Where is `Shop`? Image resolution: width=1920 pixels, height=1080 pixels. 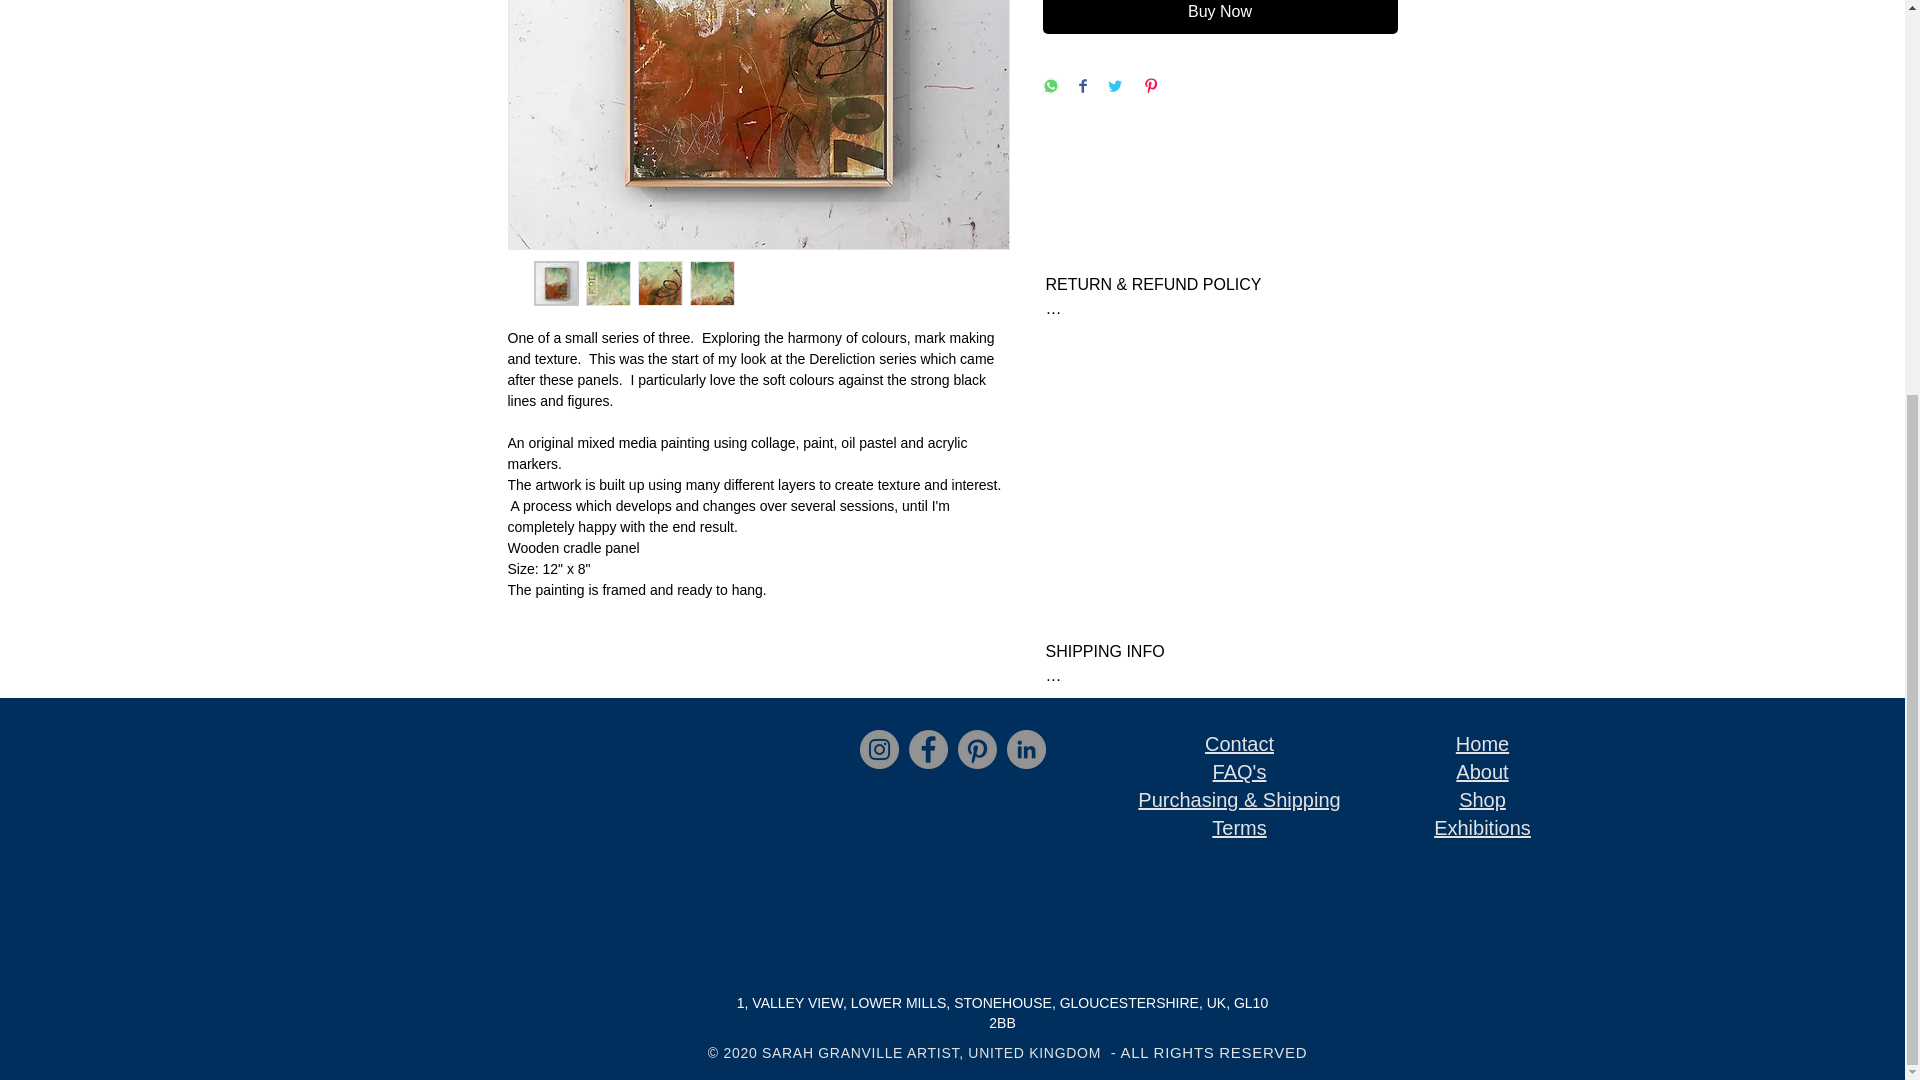 Shop is located at coordinates (1482, 800).